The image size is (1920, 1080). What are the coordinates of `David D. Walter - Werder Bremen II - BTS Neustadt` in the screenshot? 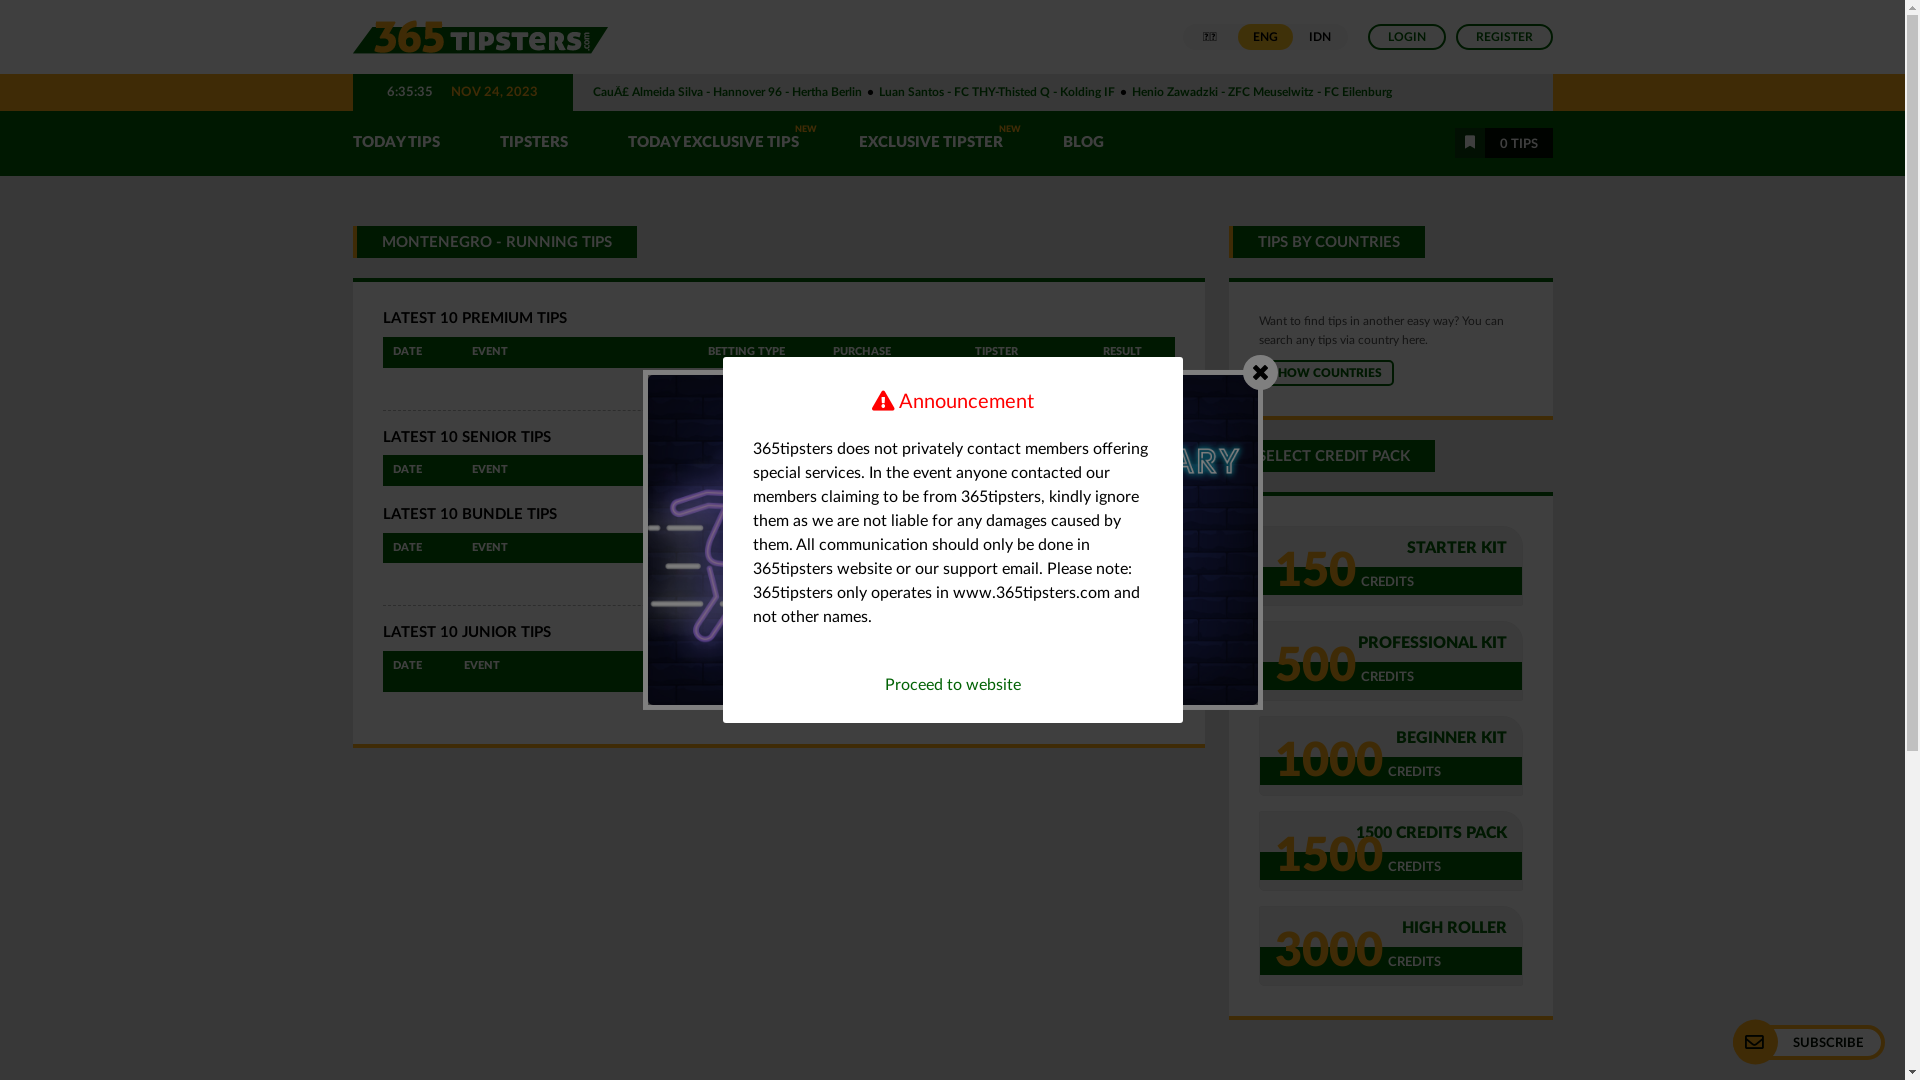 It's located at (1358, 92).